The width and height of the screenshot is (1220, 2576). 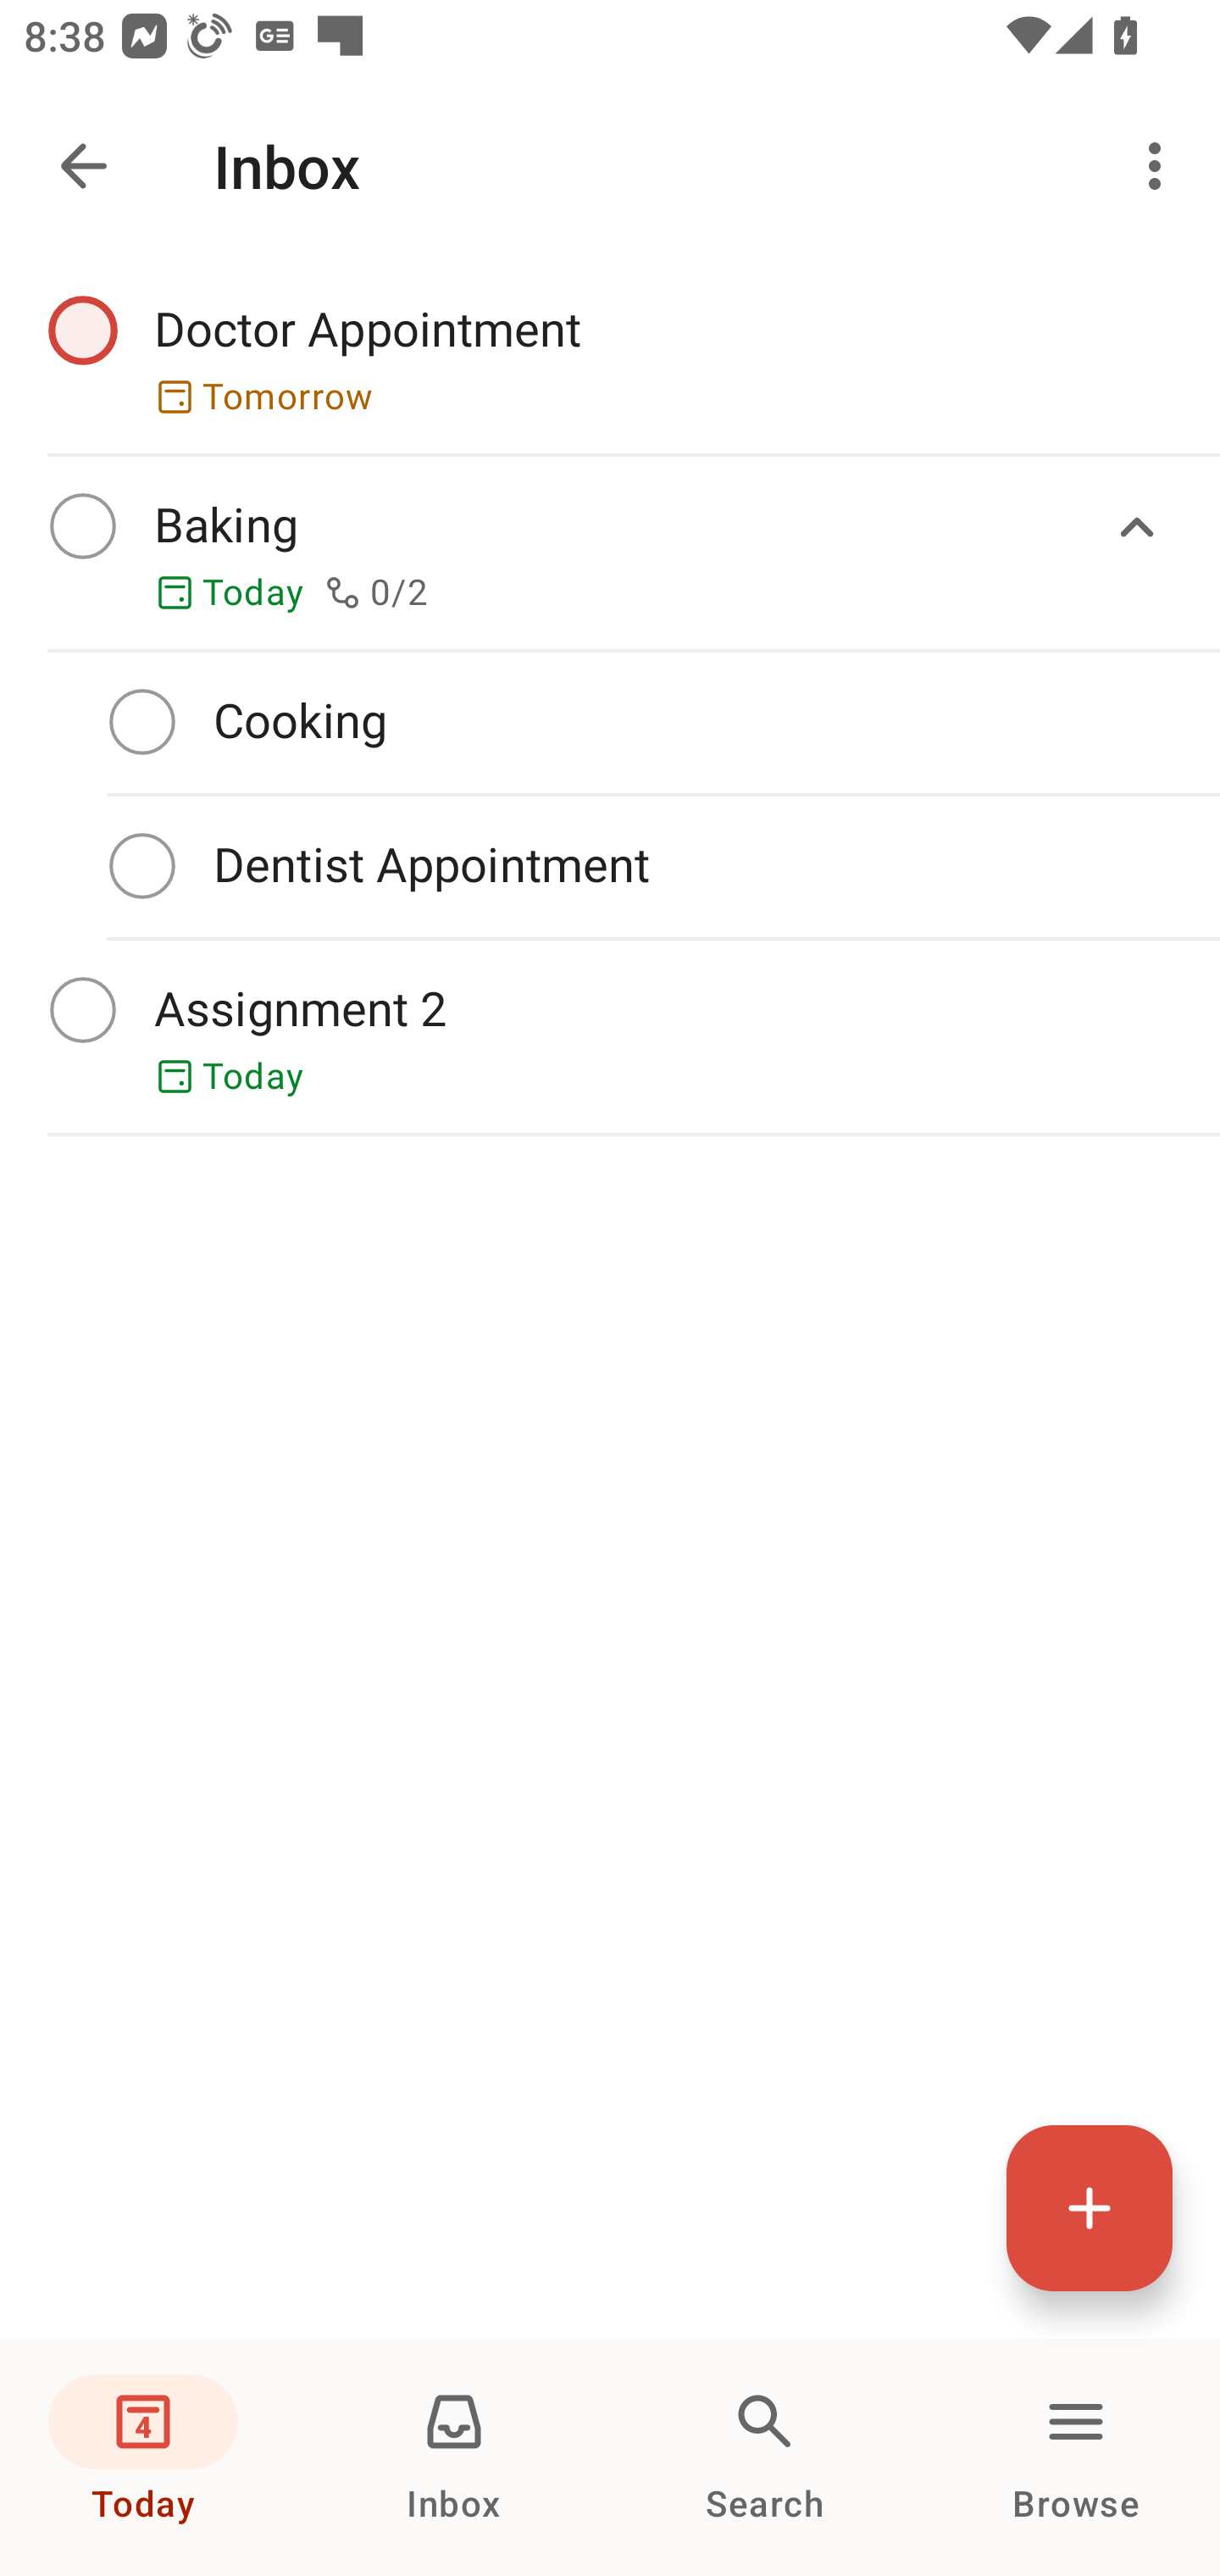 I want to click on Complete Assignment 2 Today, so click(x=610, y=1036).